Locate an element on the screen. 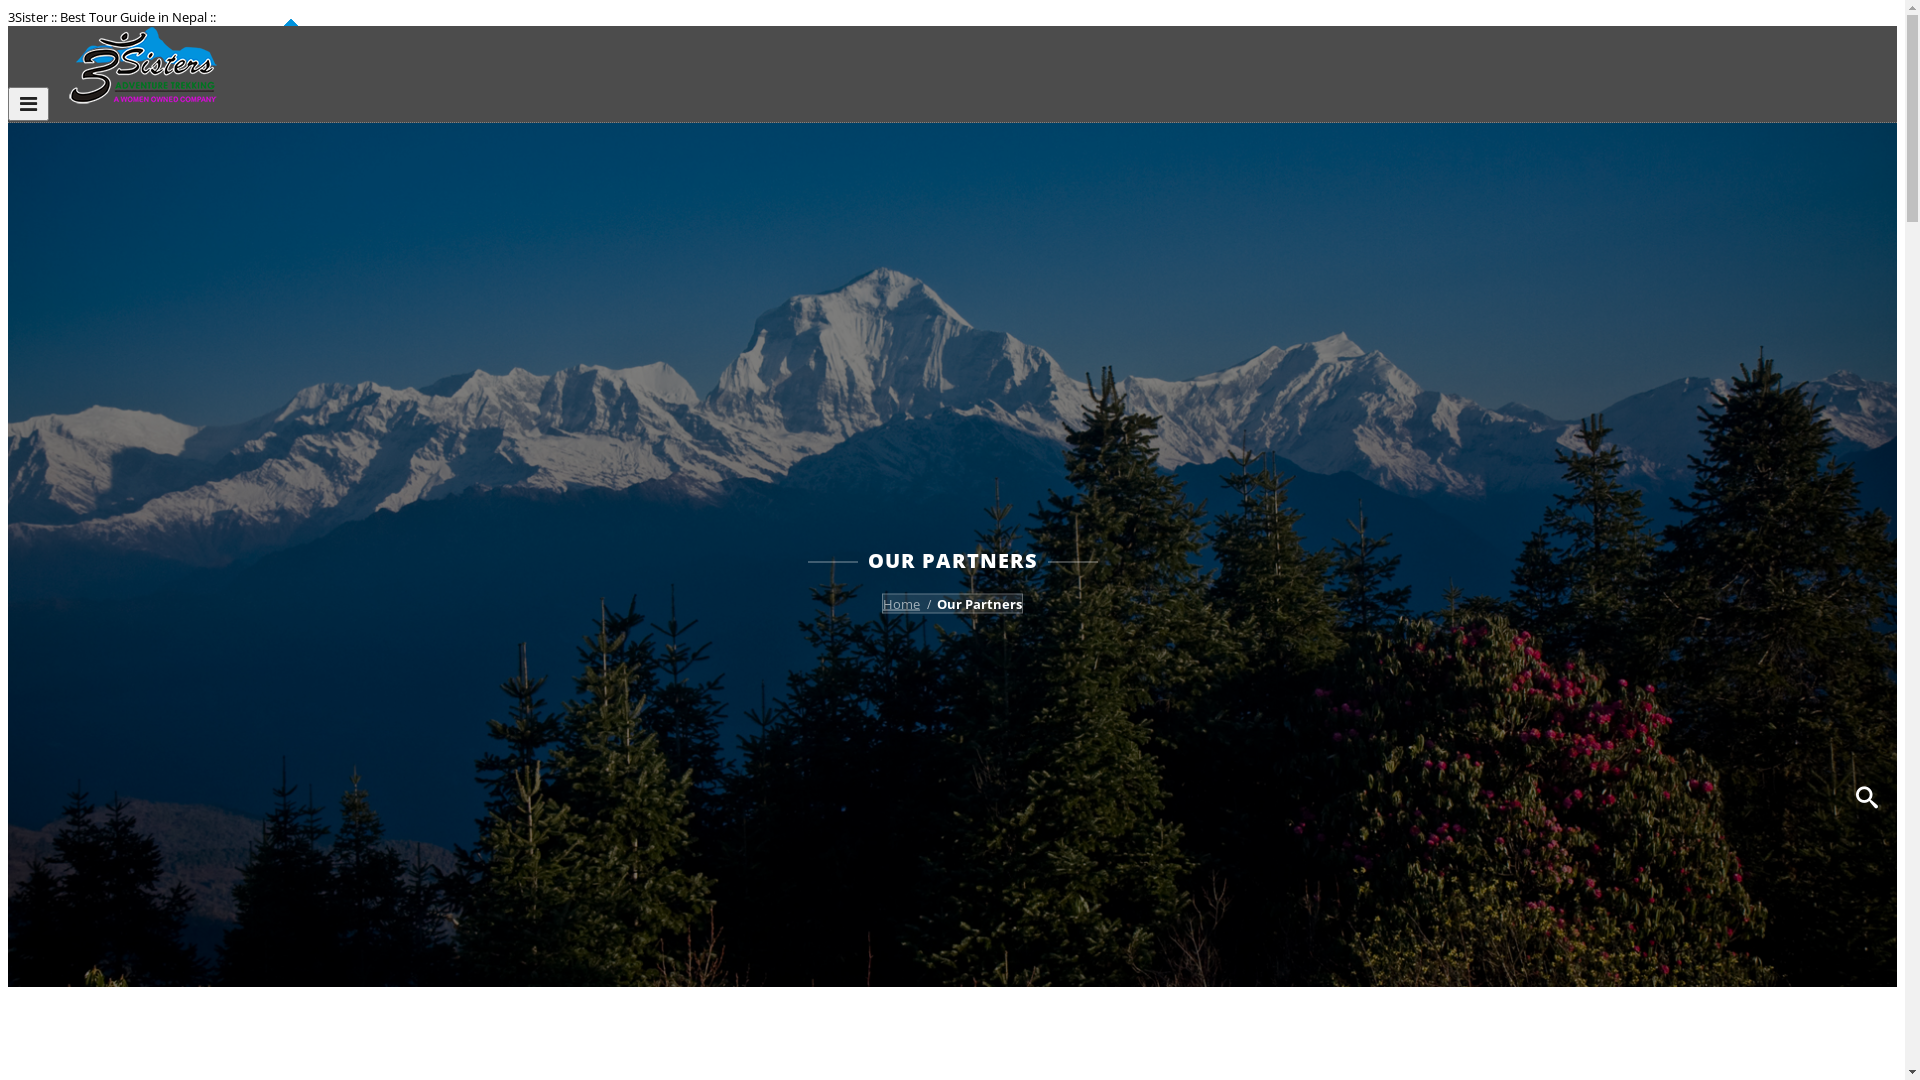 Image resolution: width=1920 pixels, height=1080 pixels. Helicopter Tour is located at coordinates (1740, 506).